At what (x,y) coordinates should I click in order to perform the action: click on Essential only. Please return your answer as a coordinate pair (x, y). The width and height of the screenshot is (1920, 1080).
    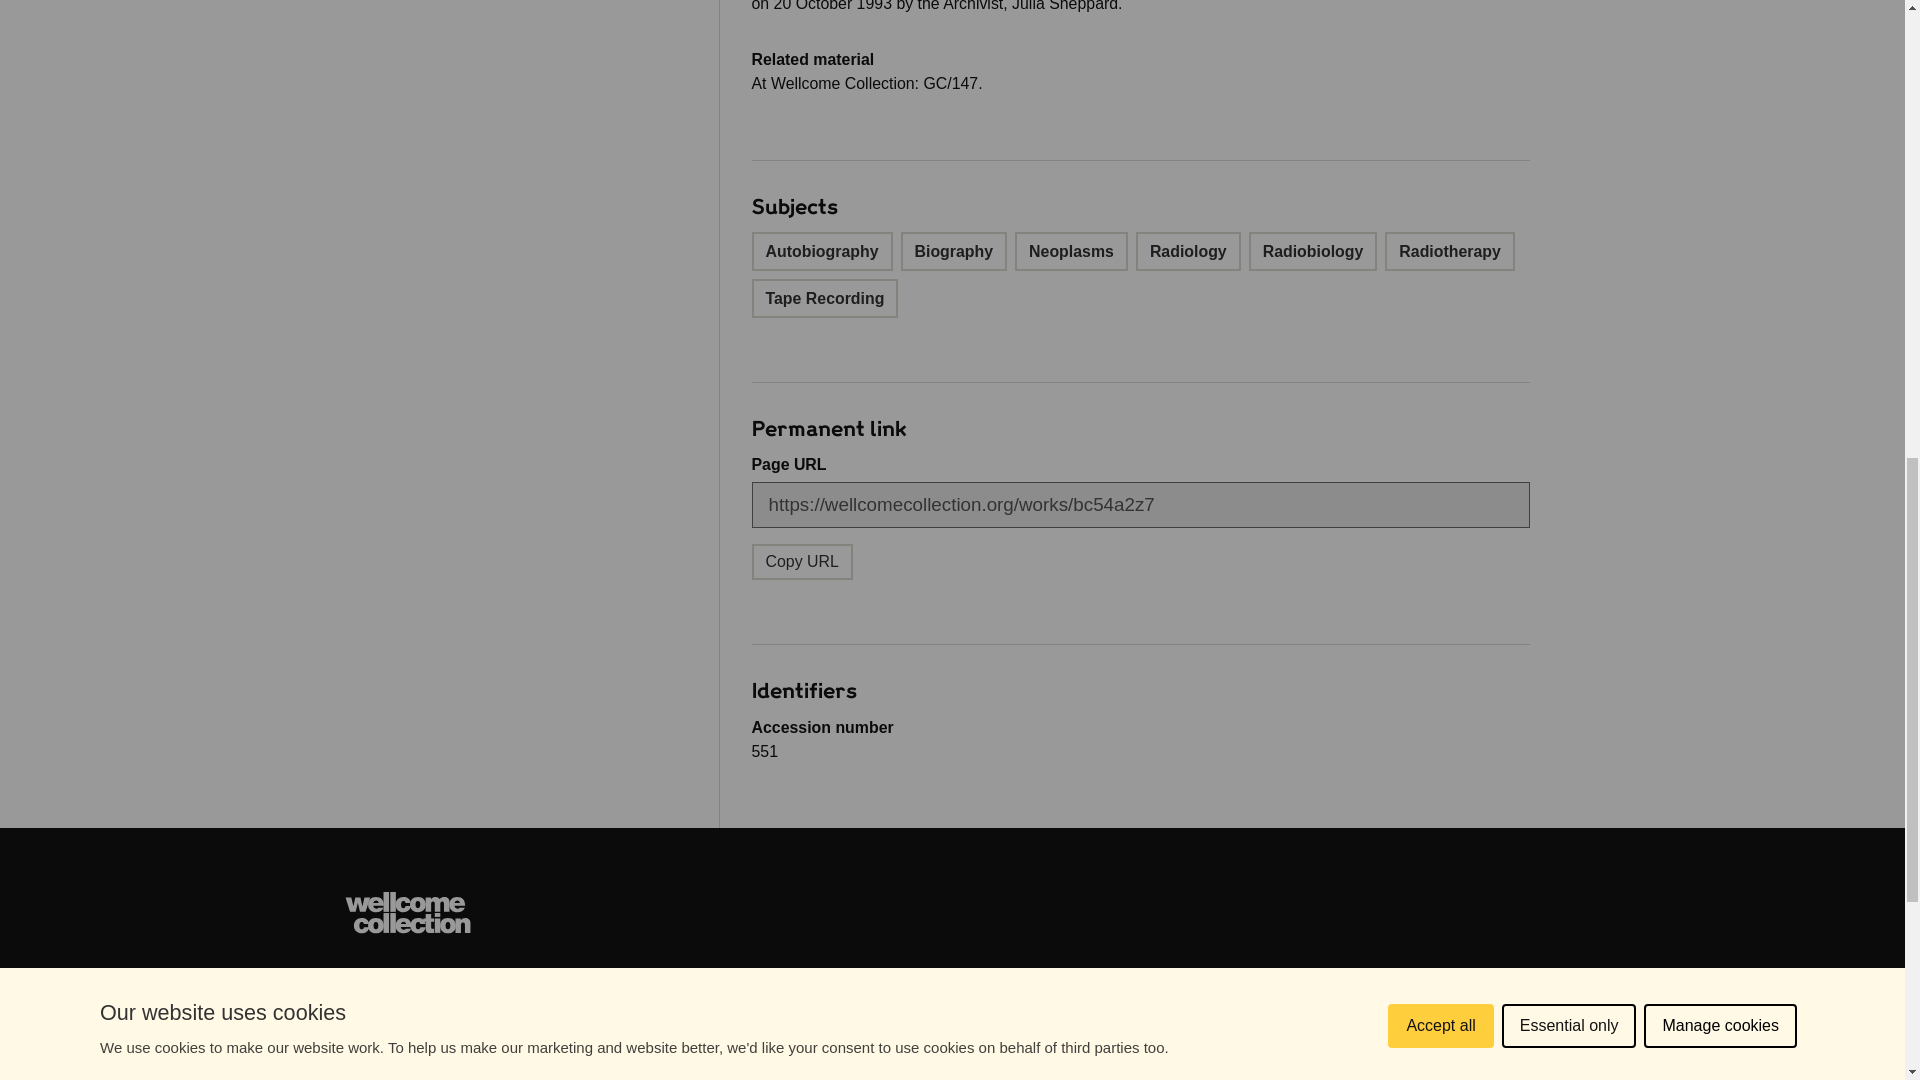
    Looking at the image, I should click on (1569, 8).